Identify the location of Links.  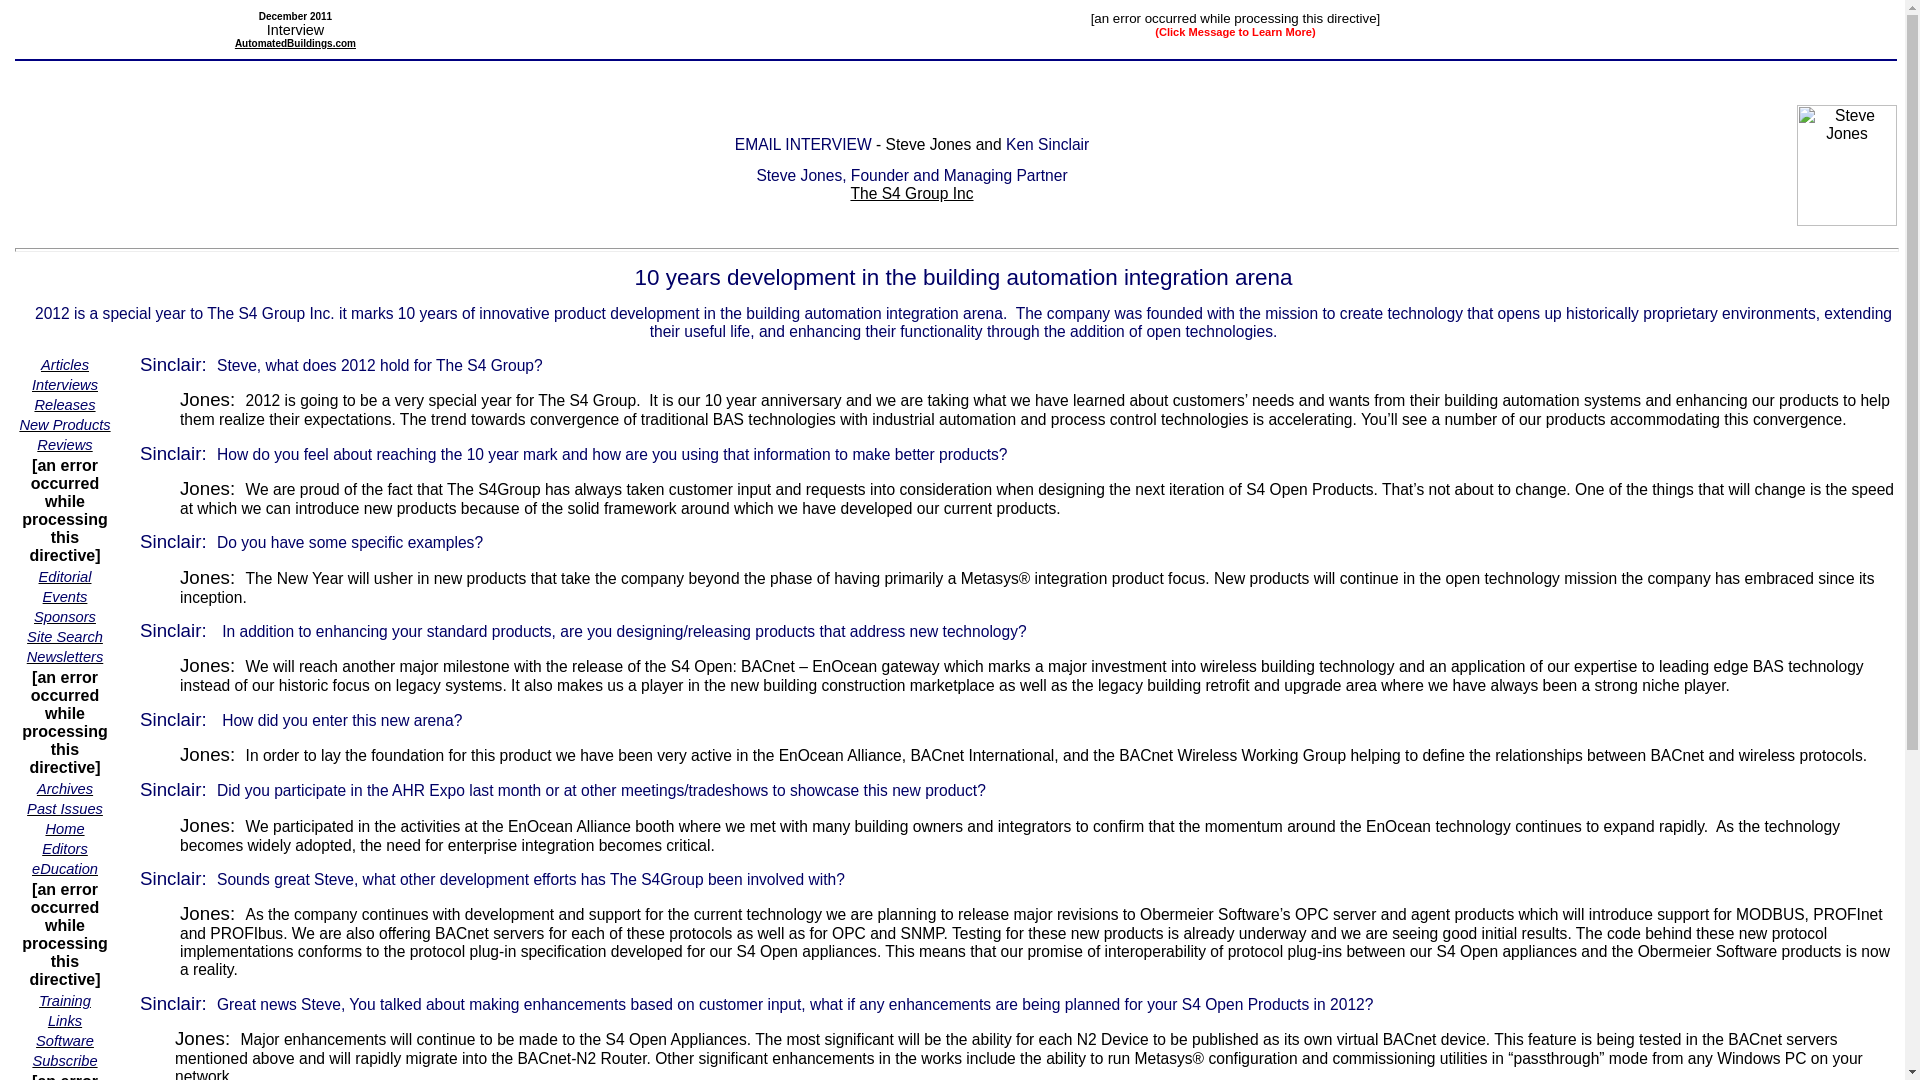
(65, 1020).